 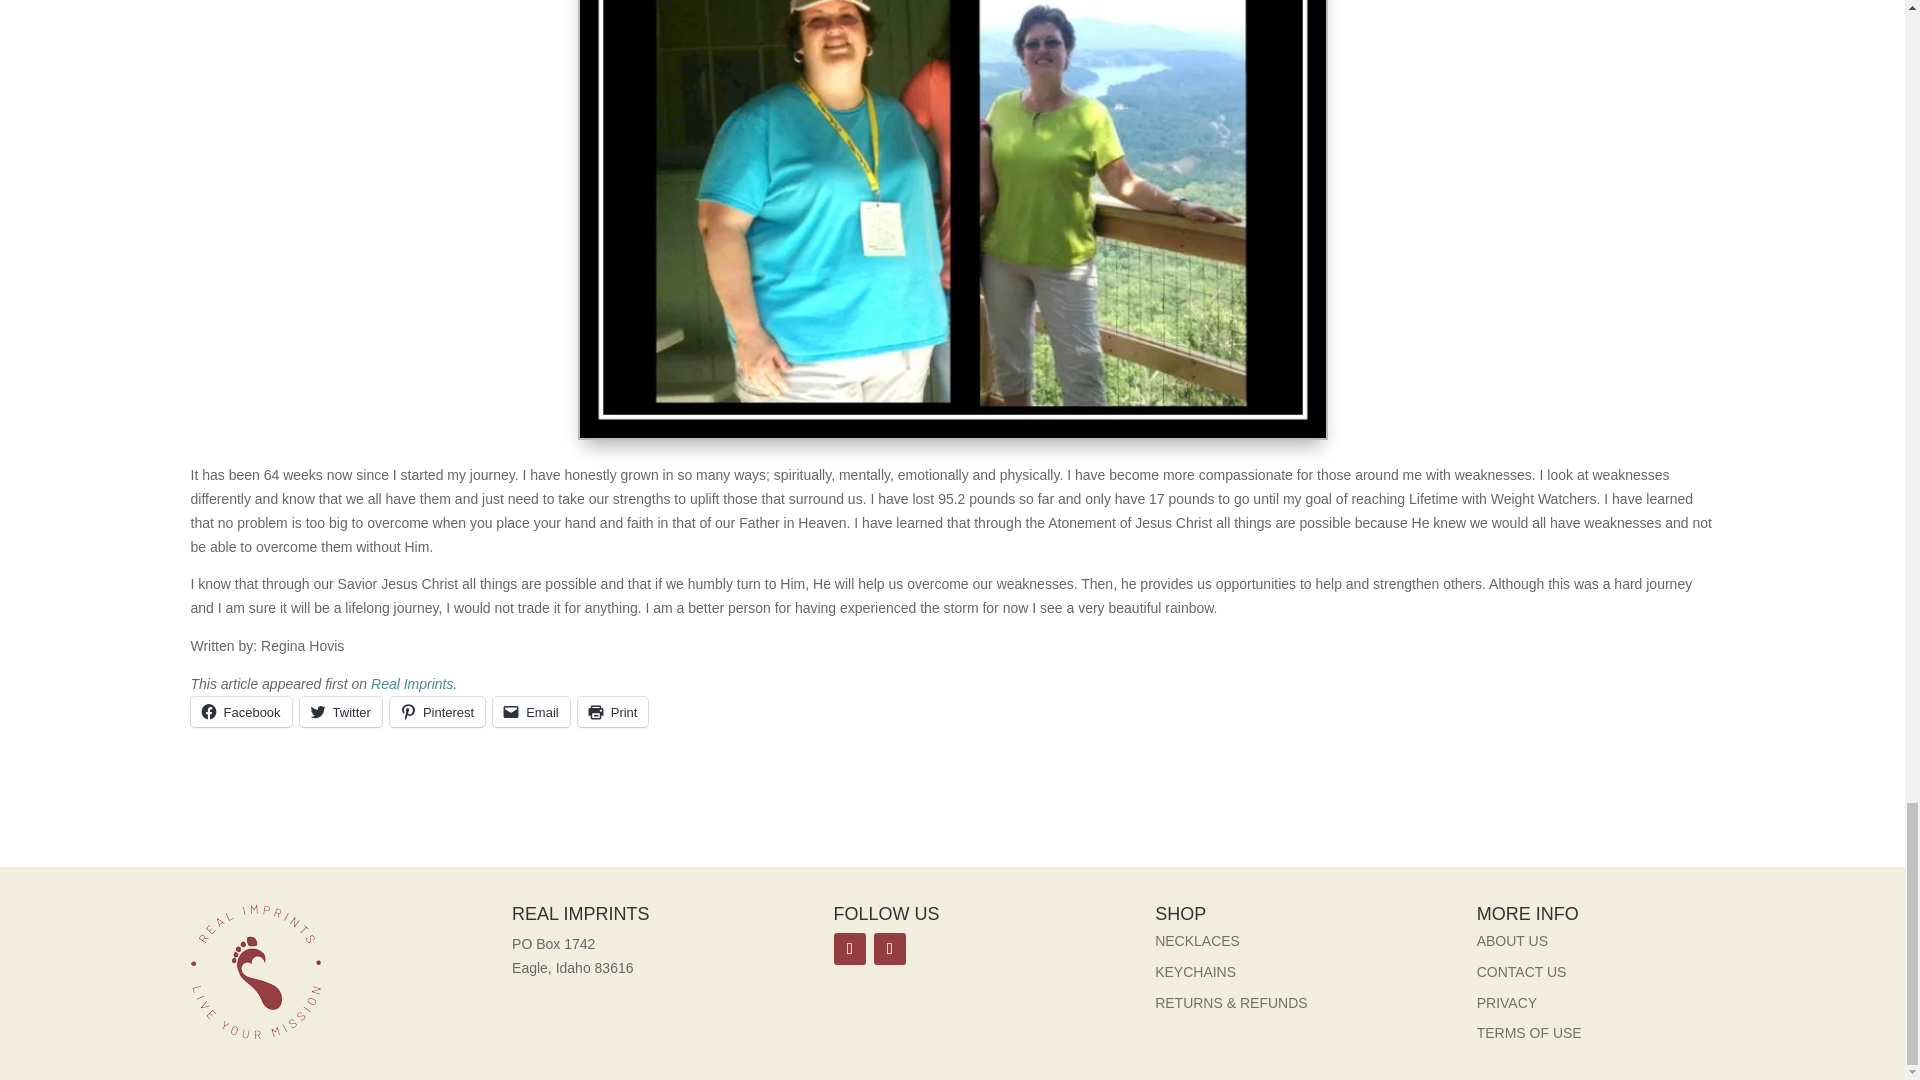 I want to click on ABOUT US, so click(x=1512, y=941).